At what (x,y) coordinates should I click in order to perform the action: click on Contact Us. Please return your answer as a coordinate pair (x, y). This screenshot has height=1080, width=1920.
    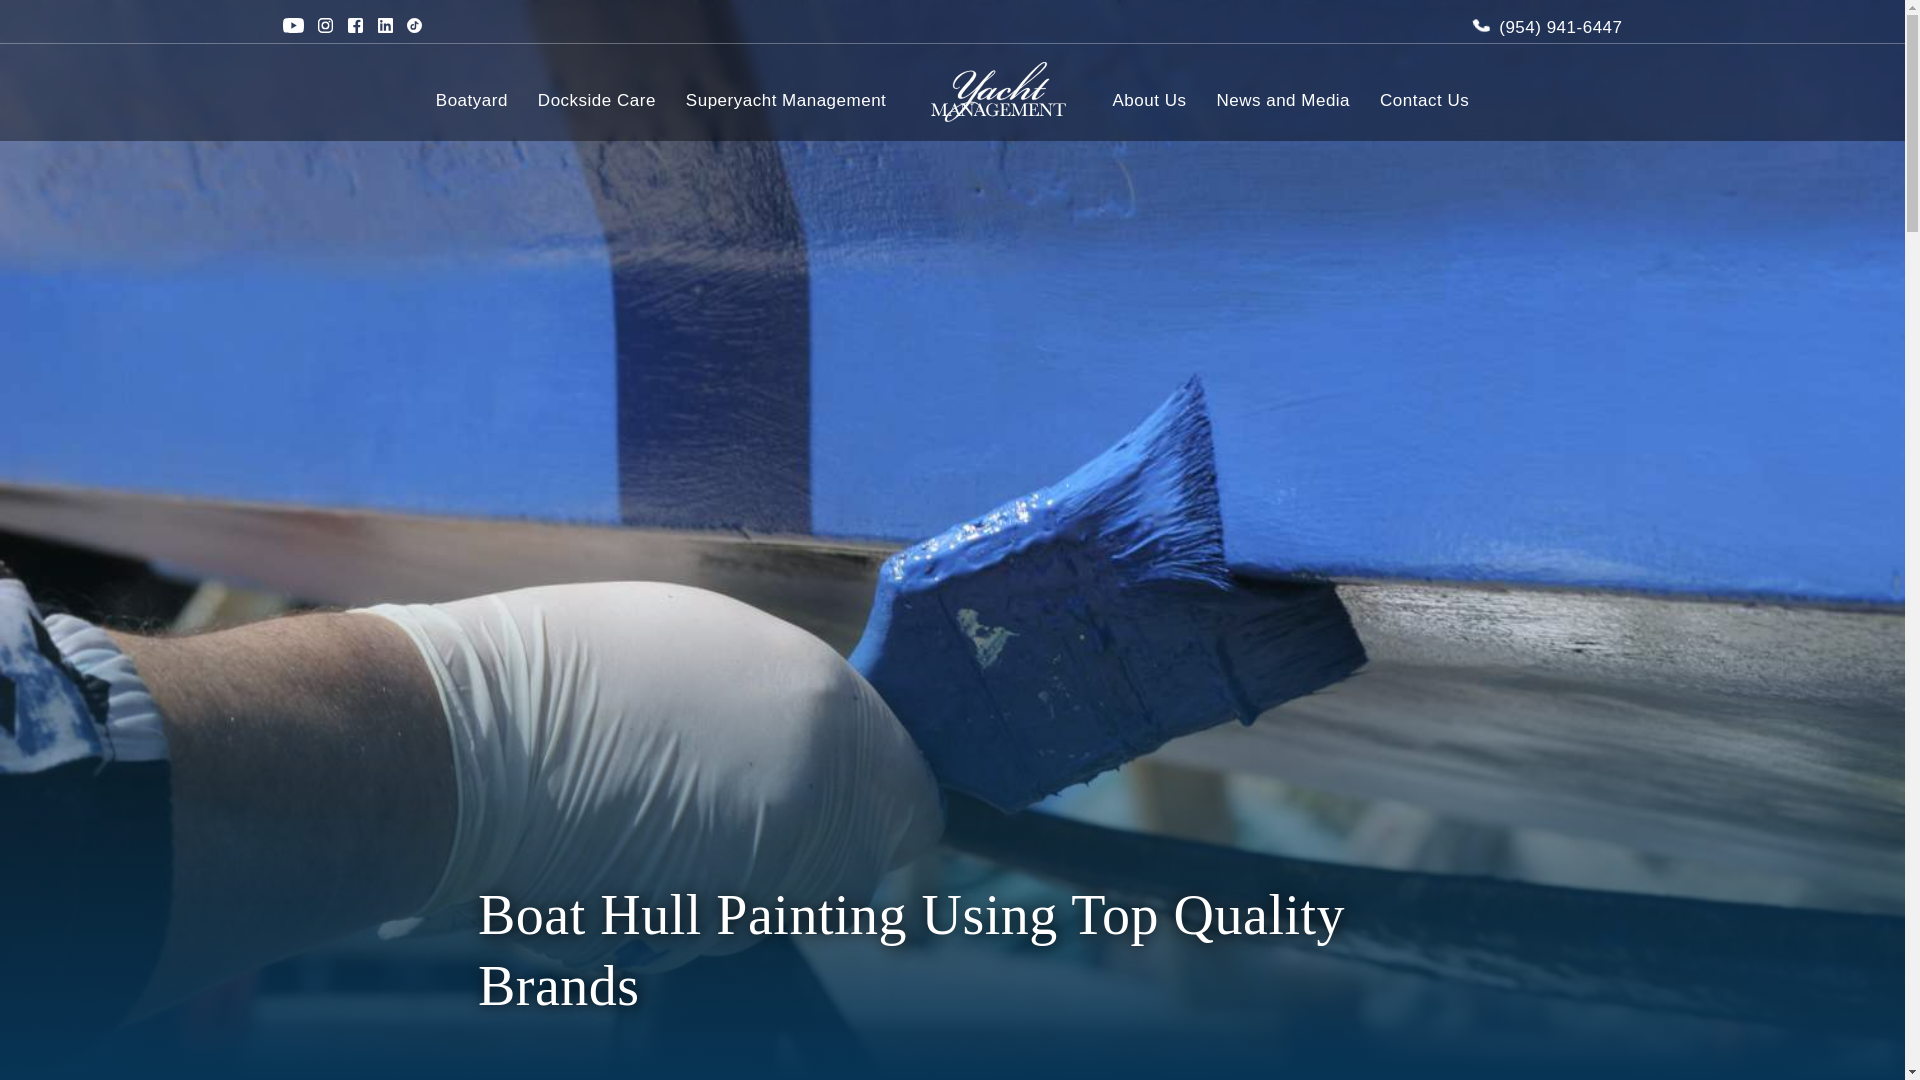
    Looking at the image, I should click on (1424, 100).